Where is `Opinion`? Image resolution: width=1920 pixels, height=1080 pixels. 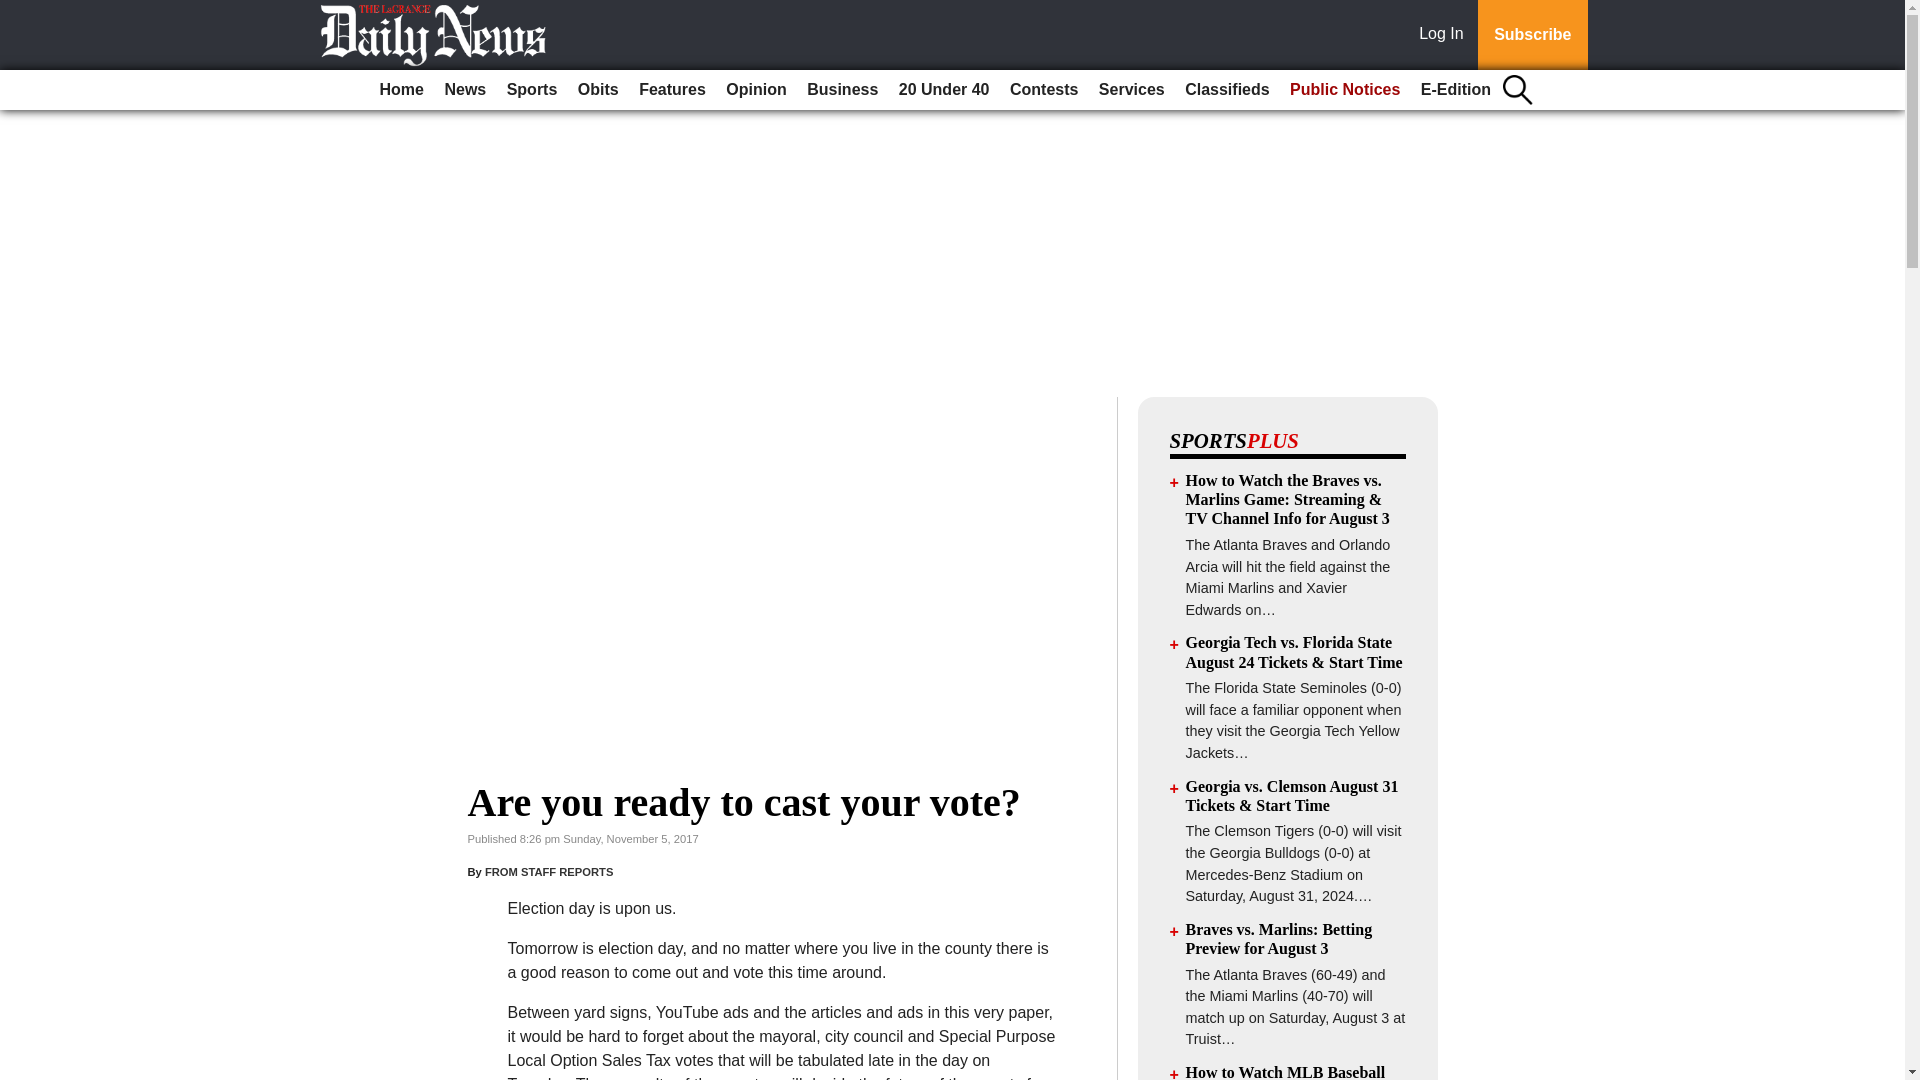 Opinion is located at coordinates (756, 90).